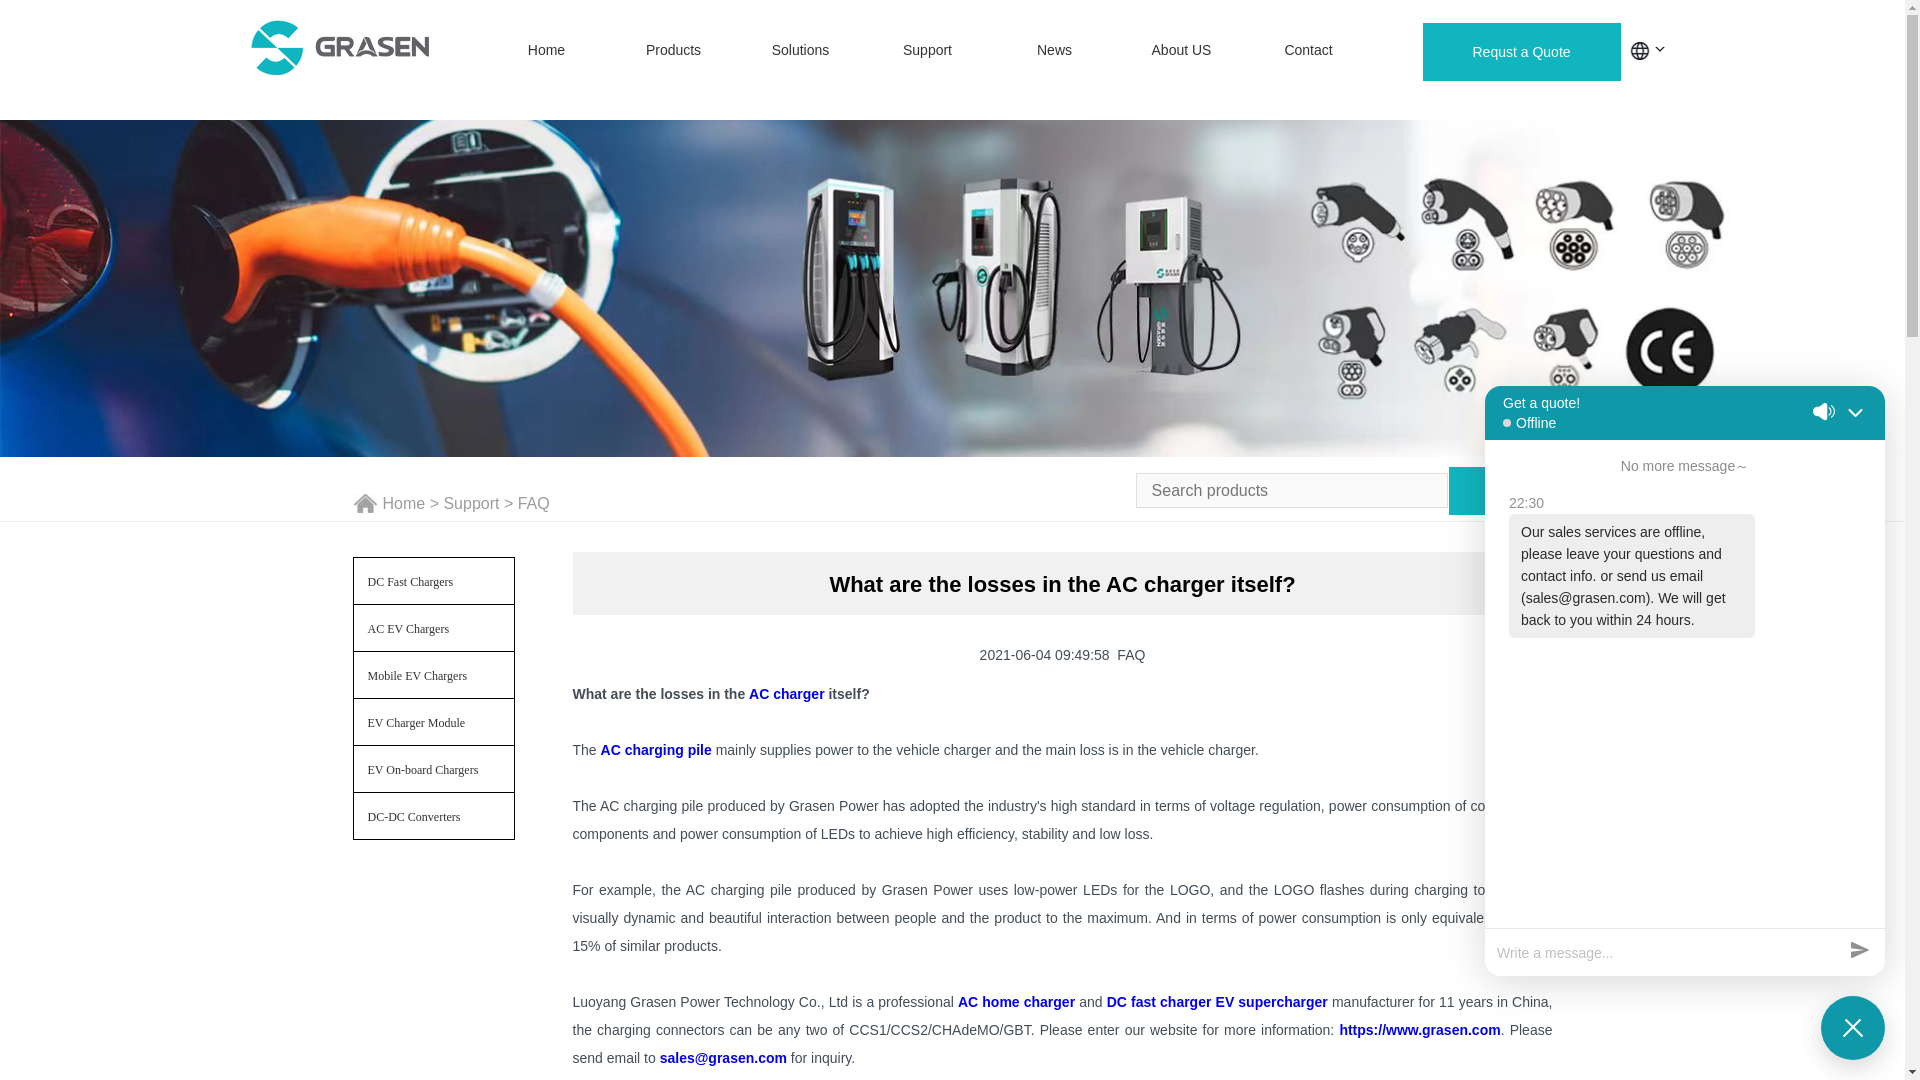 This screenshot has height=1080, width=1920. Describe the element at coordinates (1182, 50) in the screenshot. I see `About US` at that location.